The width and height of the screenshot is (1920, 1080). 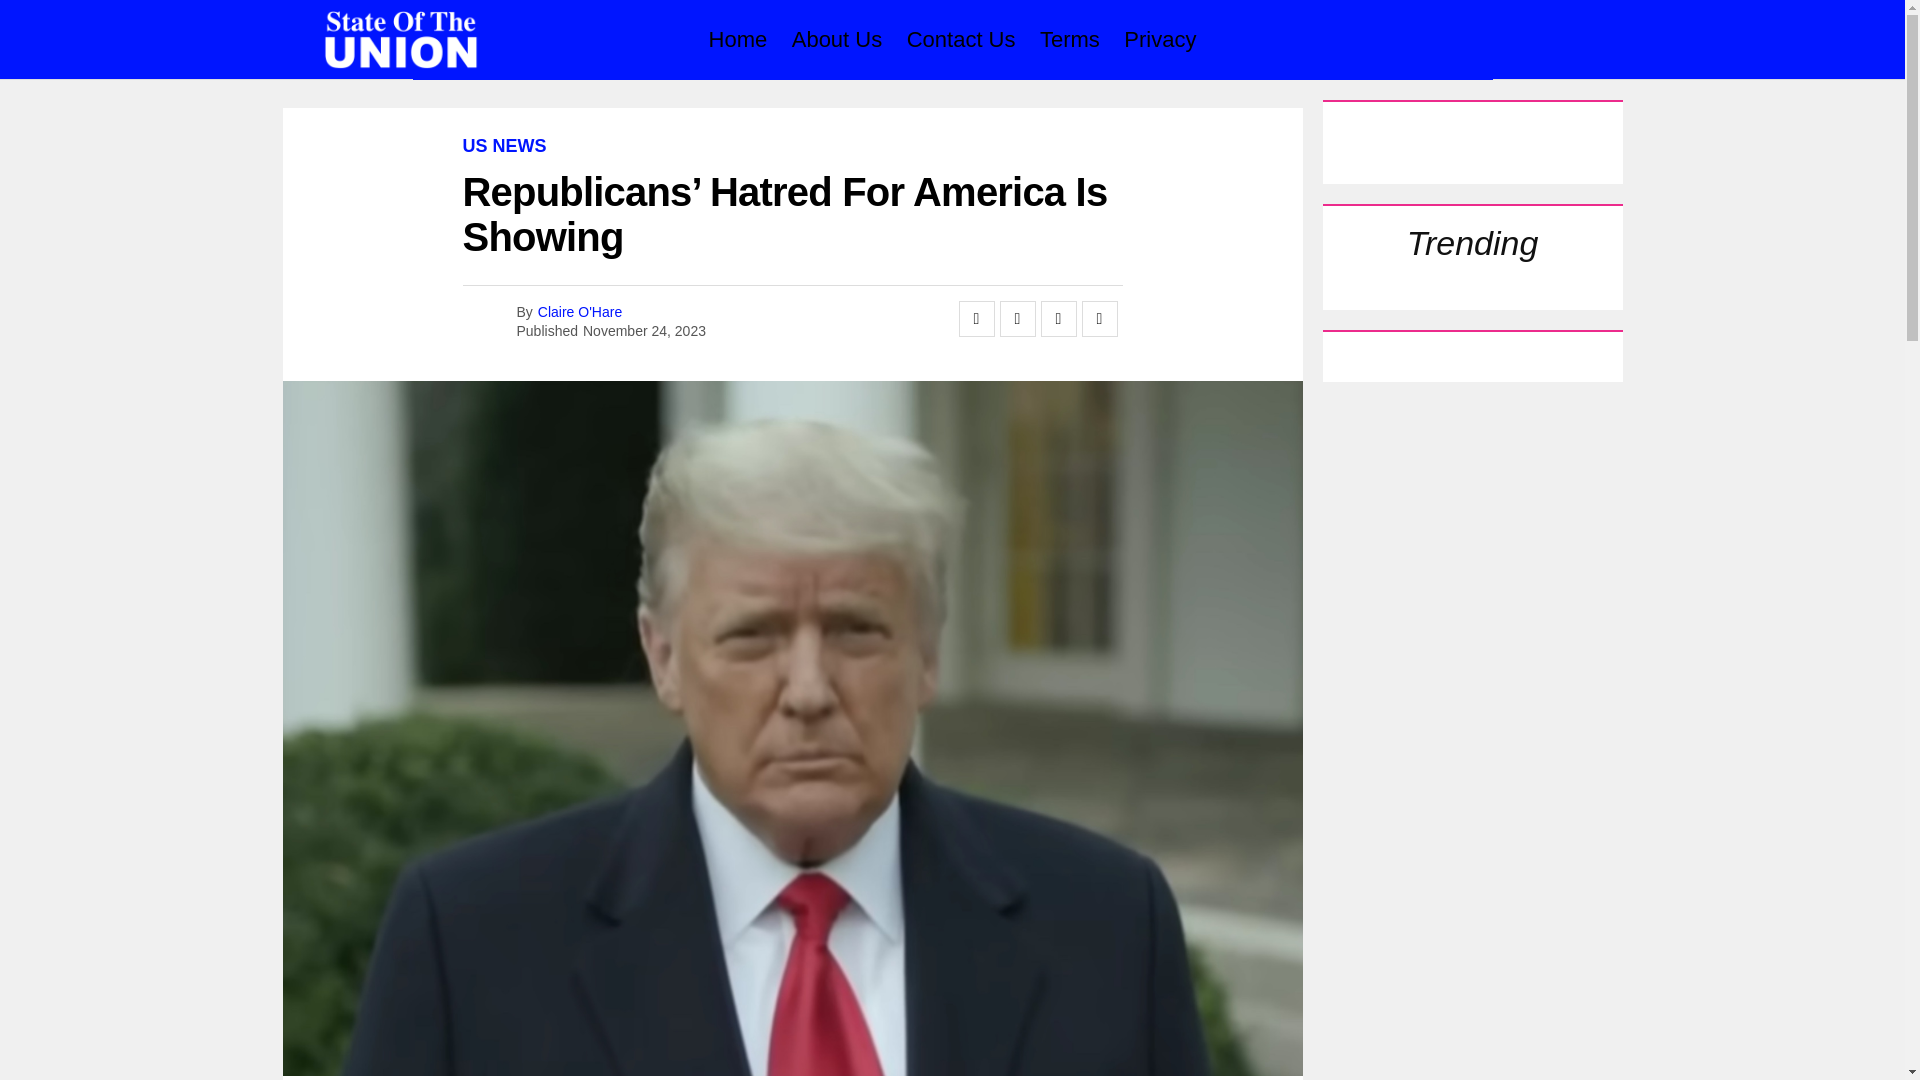 I want to click on Tweet This Post, so click(x=1018, y=318).